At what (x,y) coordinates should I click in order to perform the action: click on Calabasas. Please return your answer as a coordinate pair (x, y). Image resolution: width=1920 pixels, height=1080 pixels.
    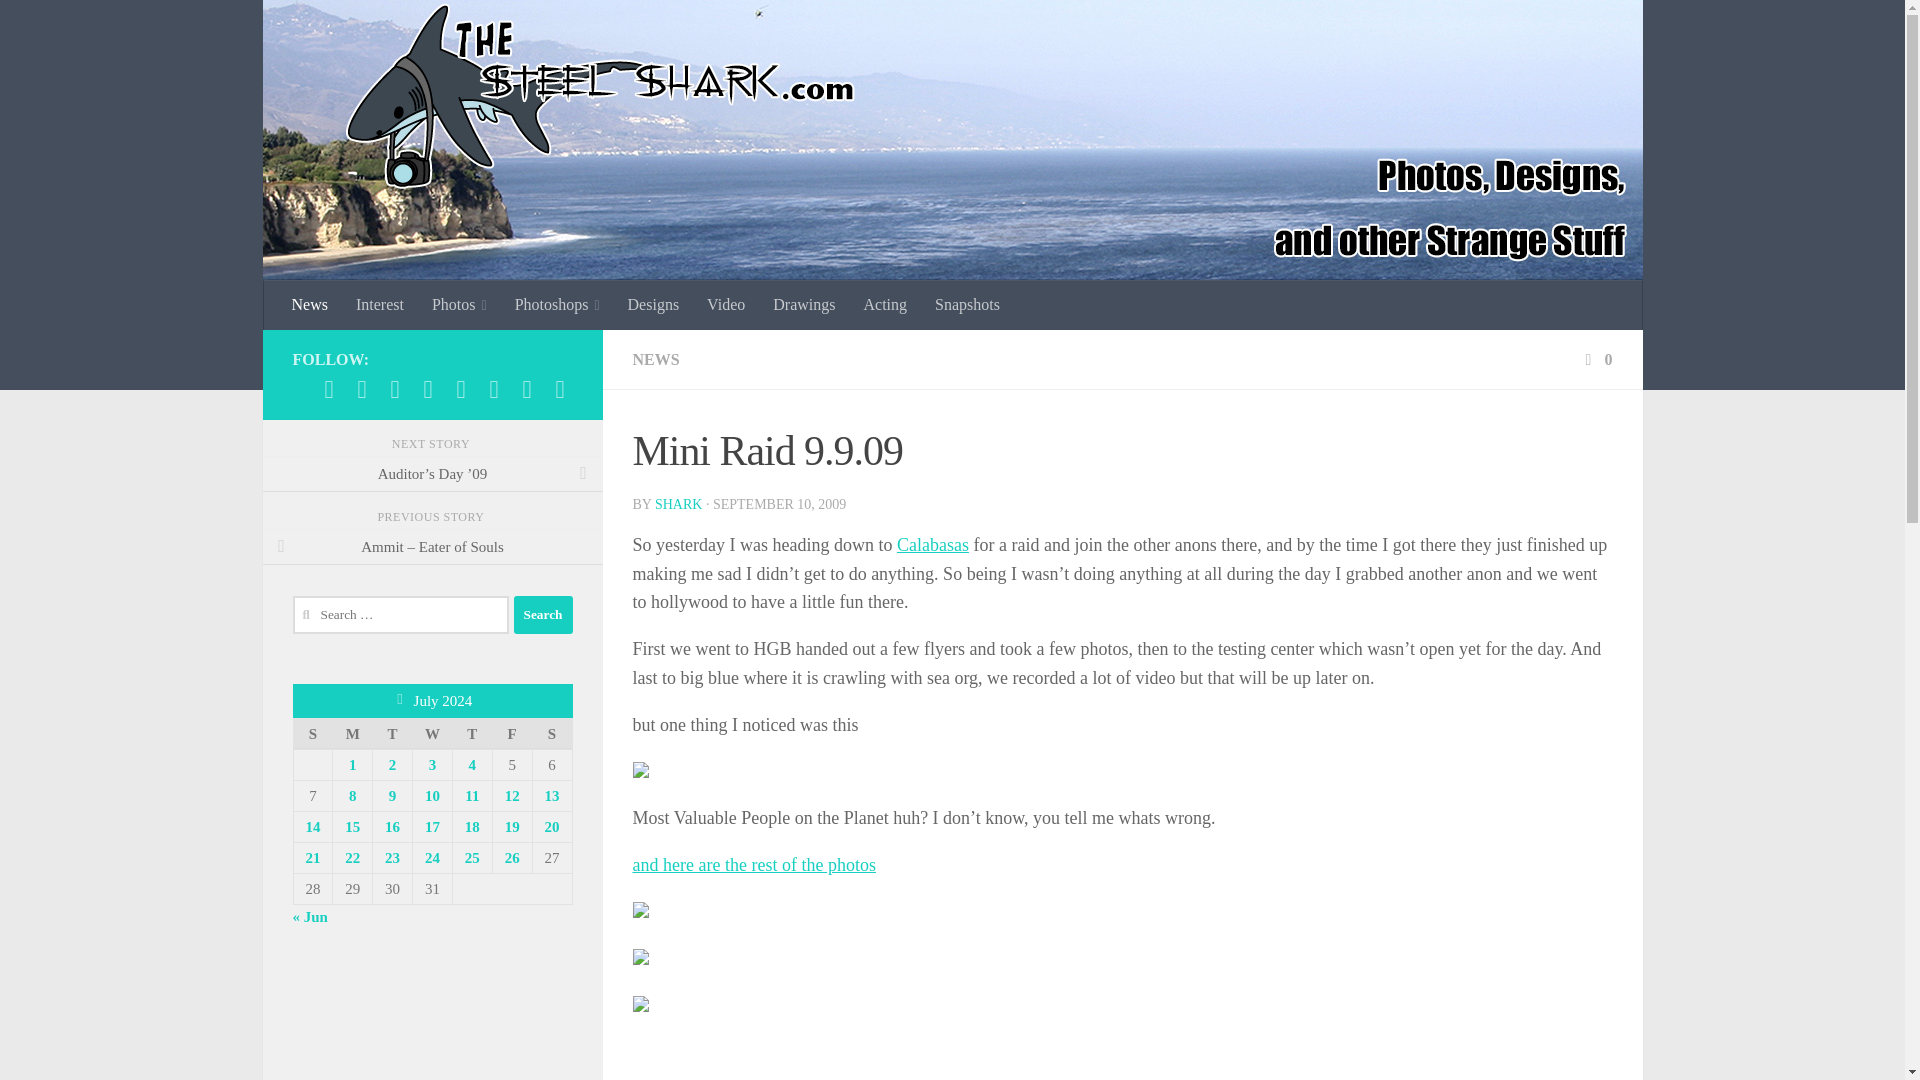
    Looking at the image, I should click on (932, 544).